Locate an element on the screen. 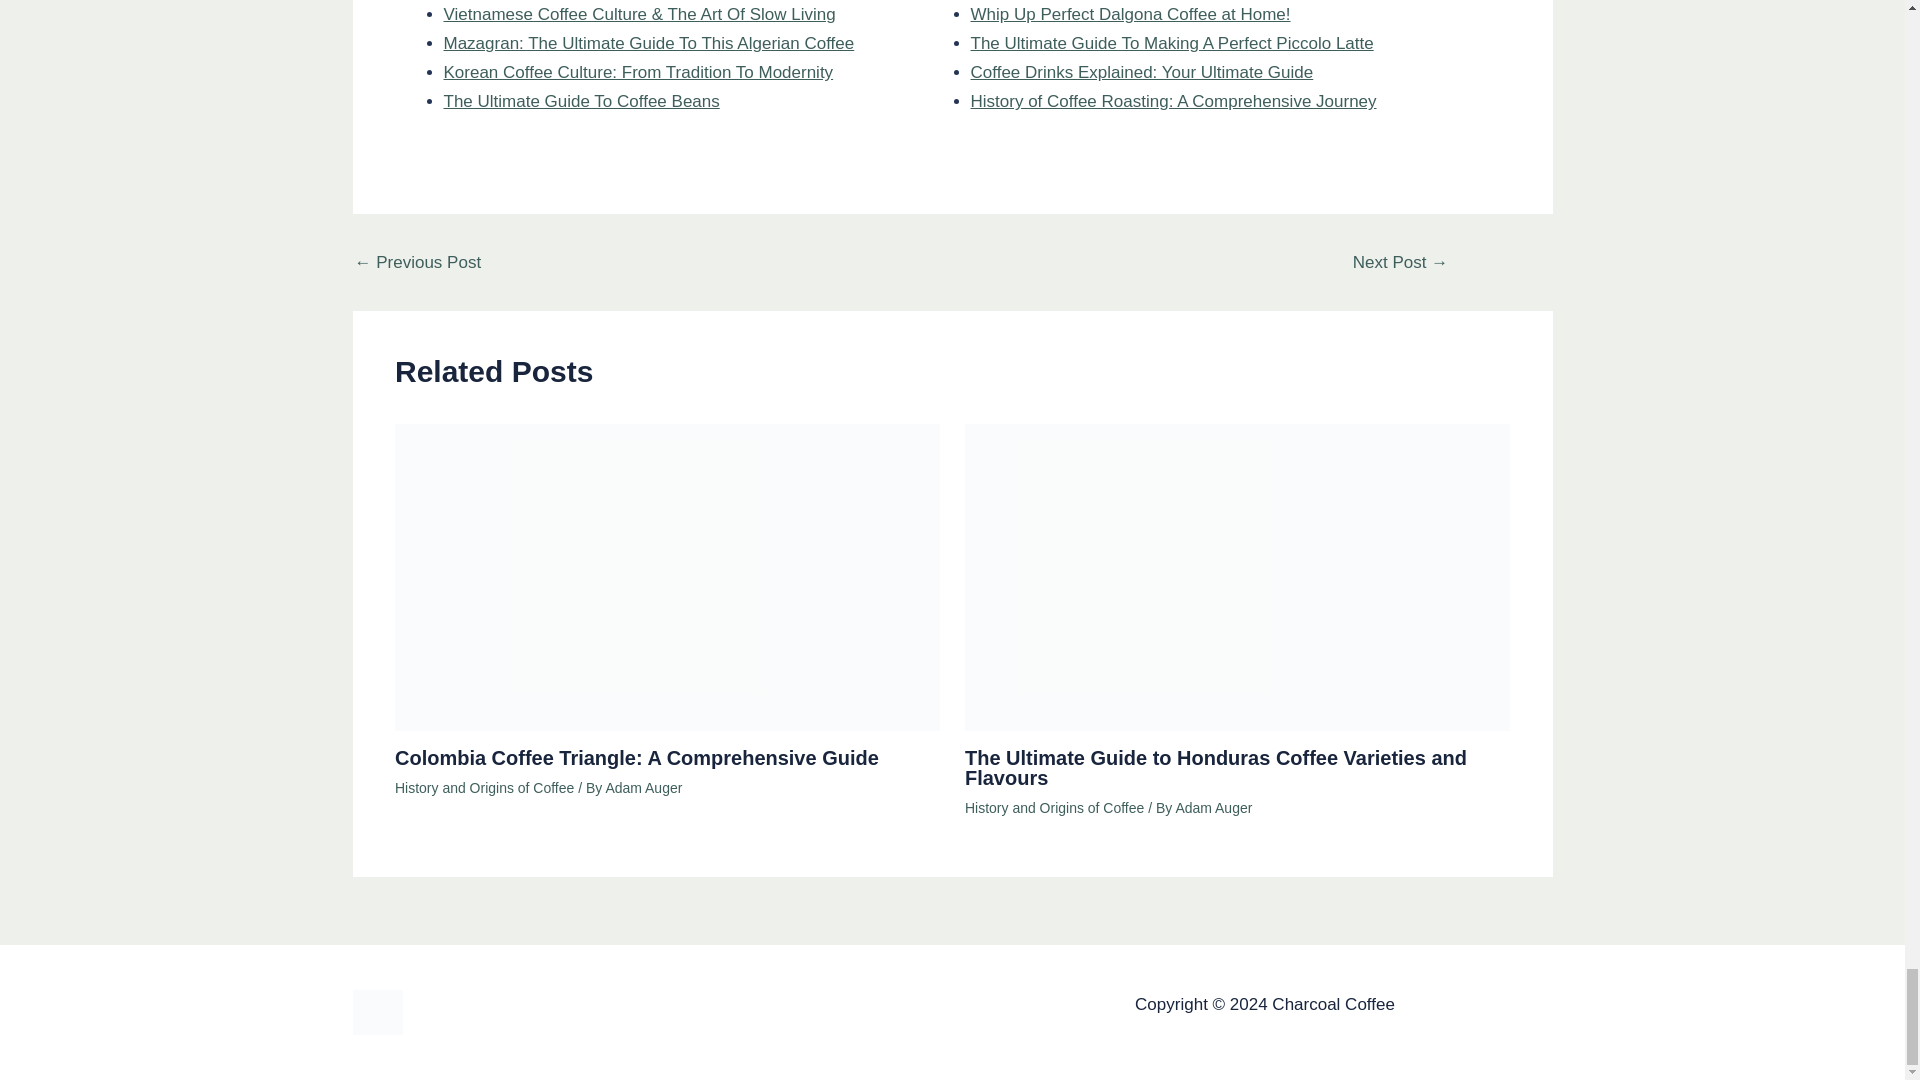 This screenshot has width=1920, height=1080. The World of Decaf Coffee: A Comprehensive Guide is located at coordinates (1399, 262).